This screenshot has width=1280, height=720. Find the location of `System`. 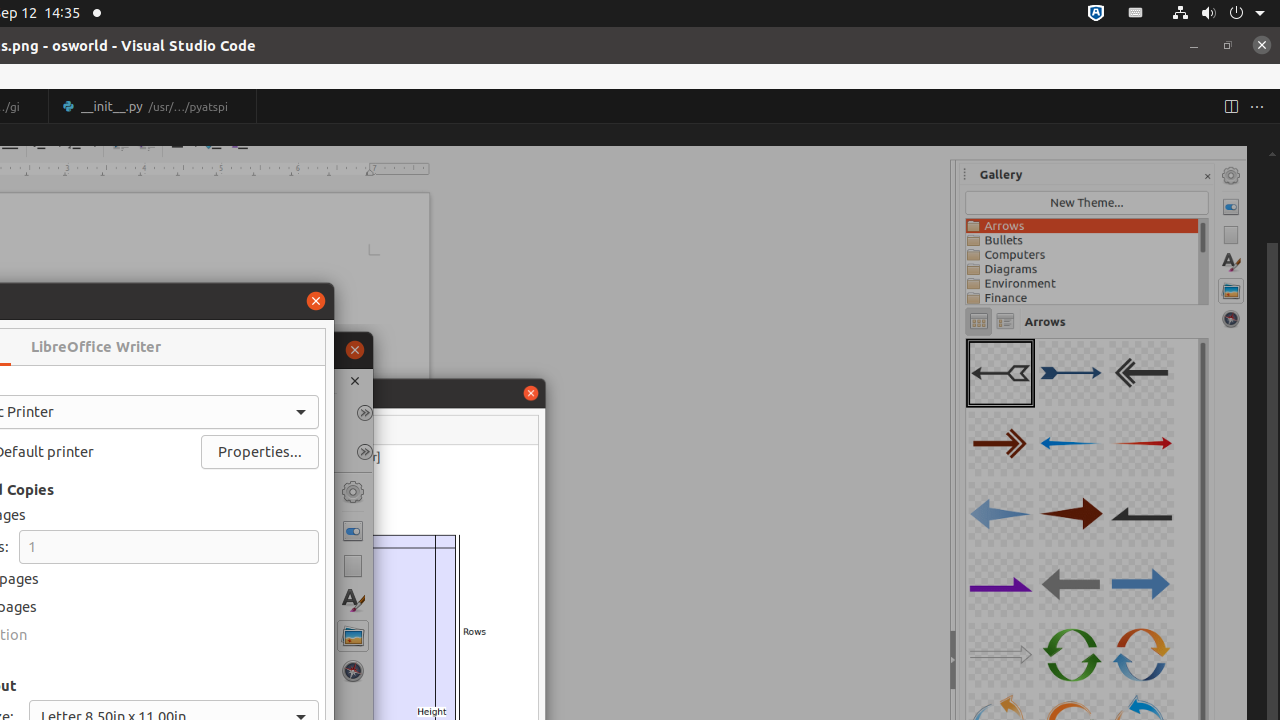

System is located at coordinates (1218, 14).